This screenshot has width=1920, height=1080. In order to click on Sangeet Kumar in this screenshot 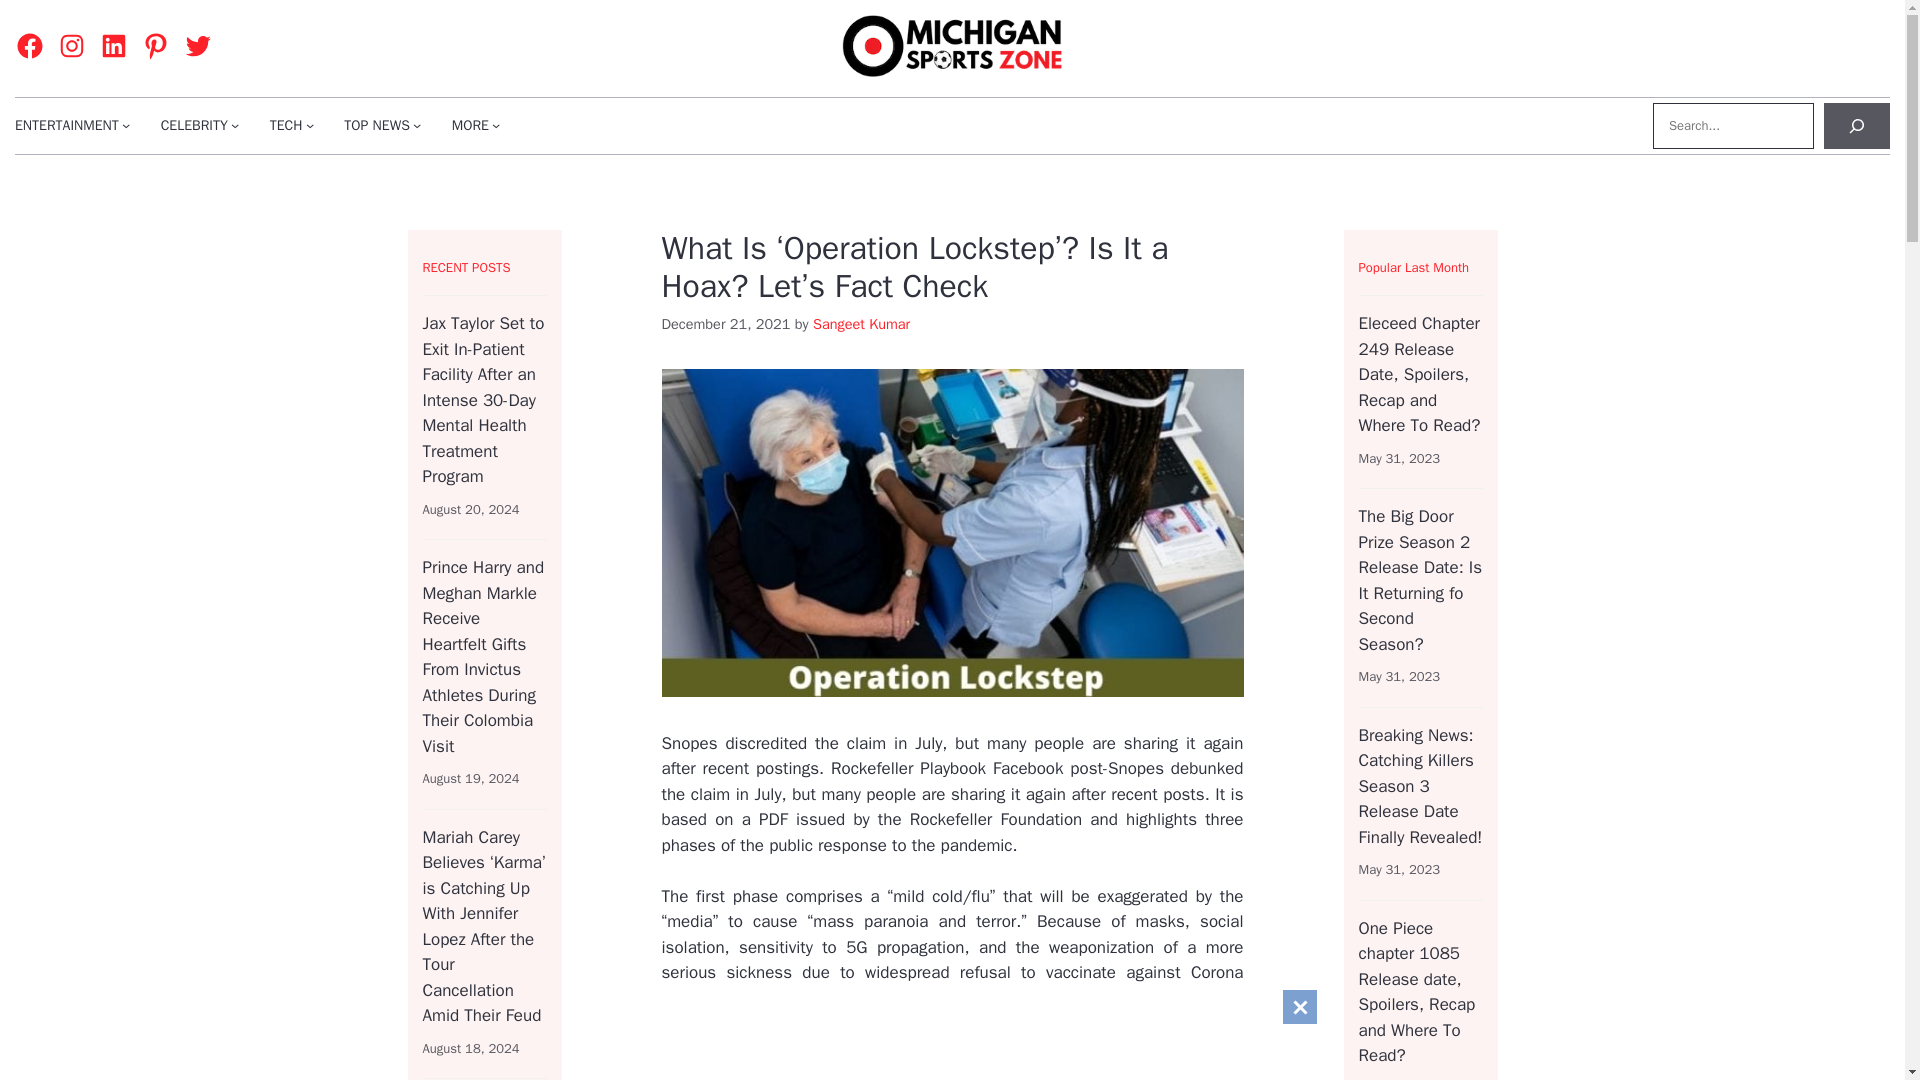, I will do `click(861, 324)`.